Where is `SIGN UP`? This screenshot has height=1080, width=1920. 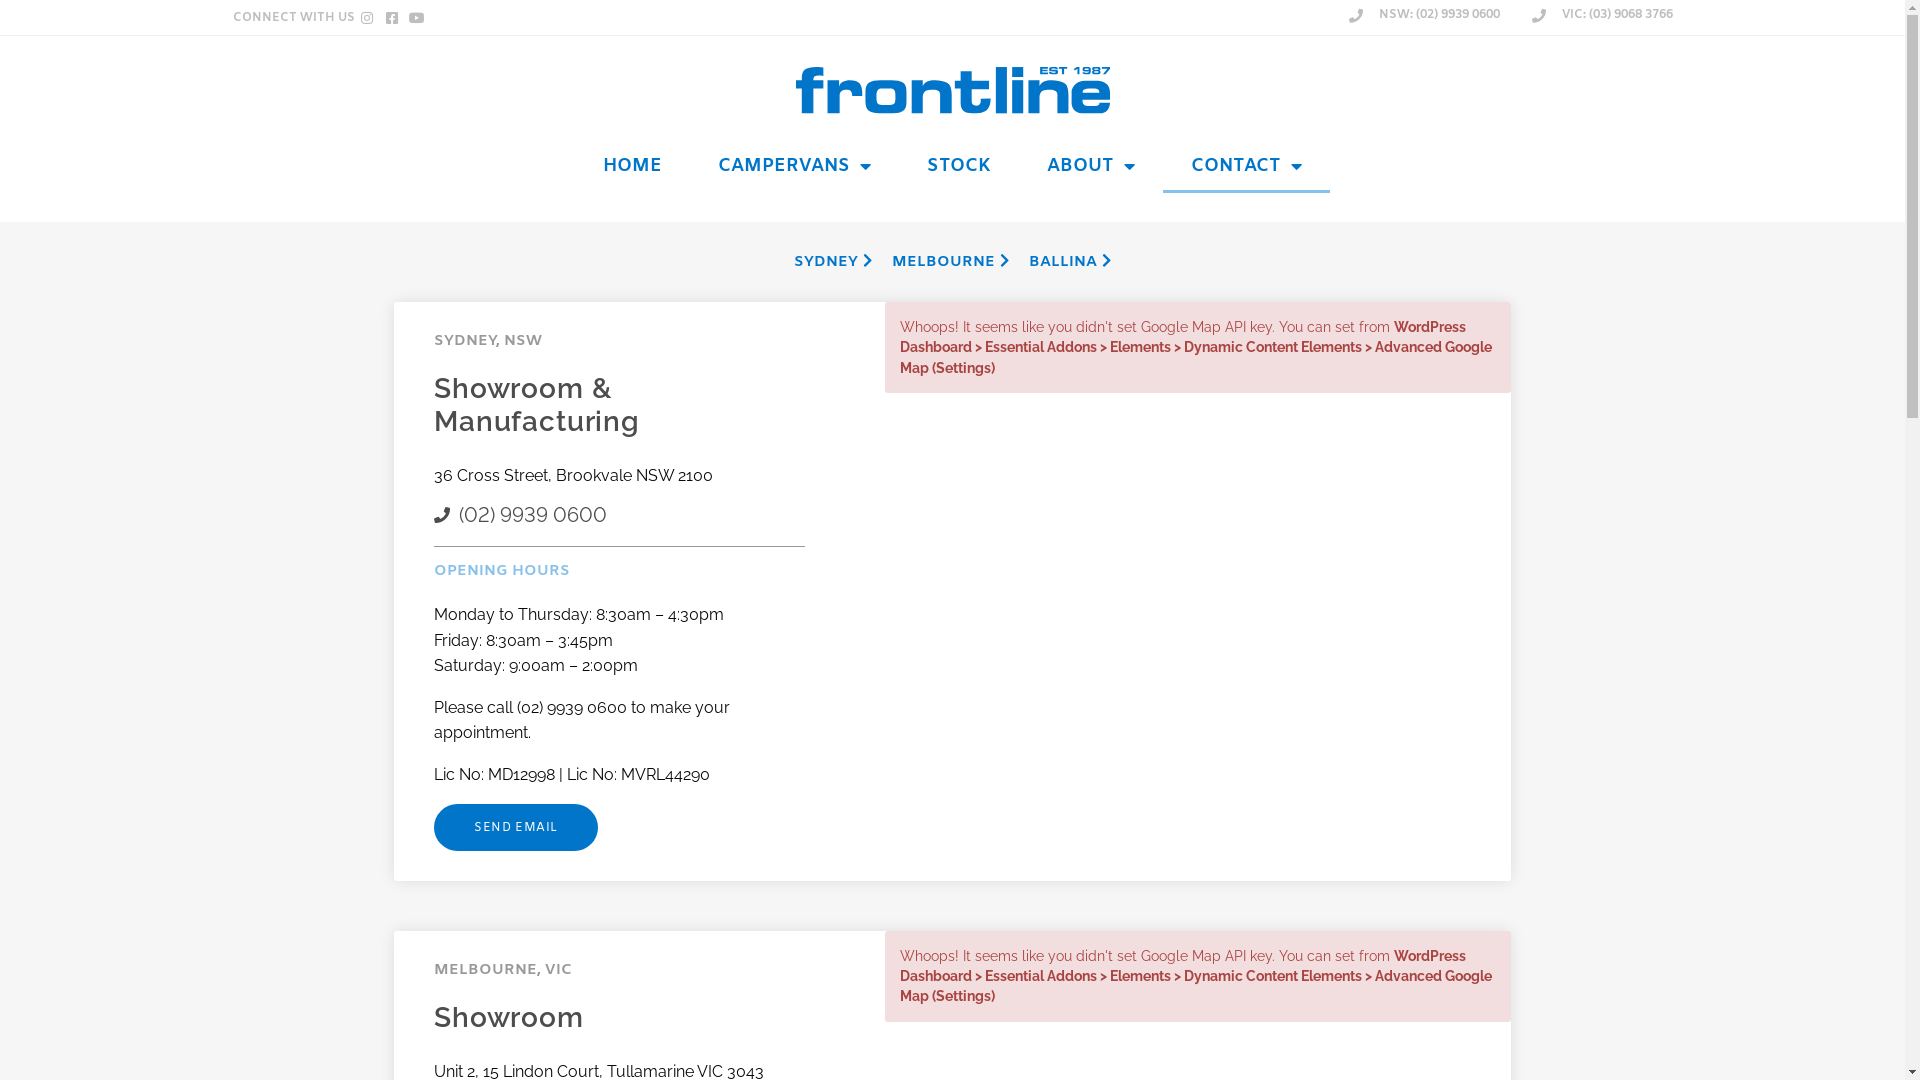 SIGN UP is located at coordinates (1068, 622).